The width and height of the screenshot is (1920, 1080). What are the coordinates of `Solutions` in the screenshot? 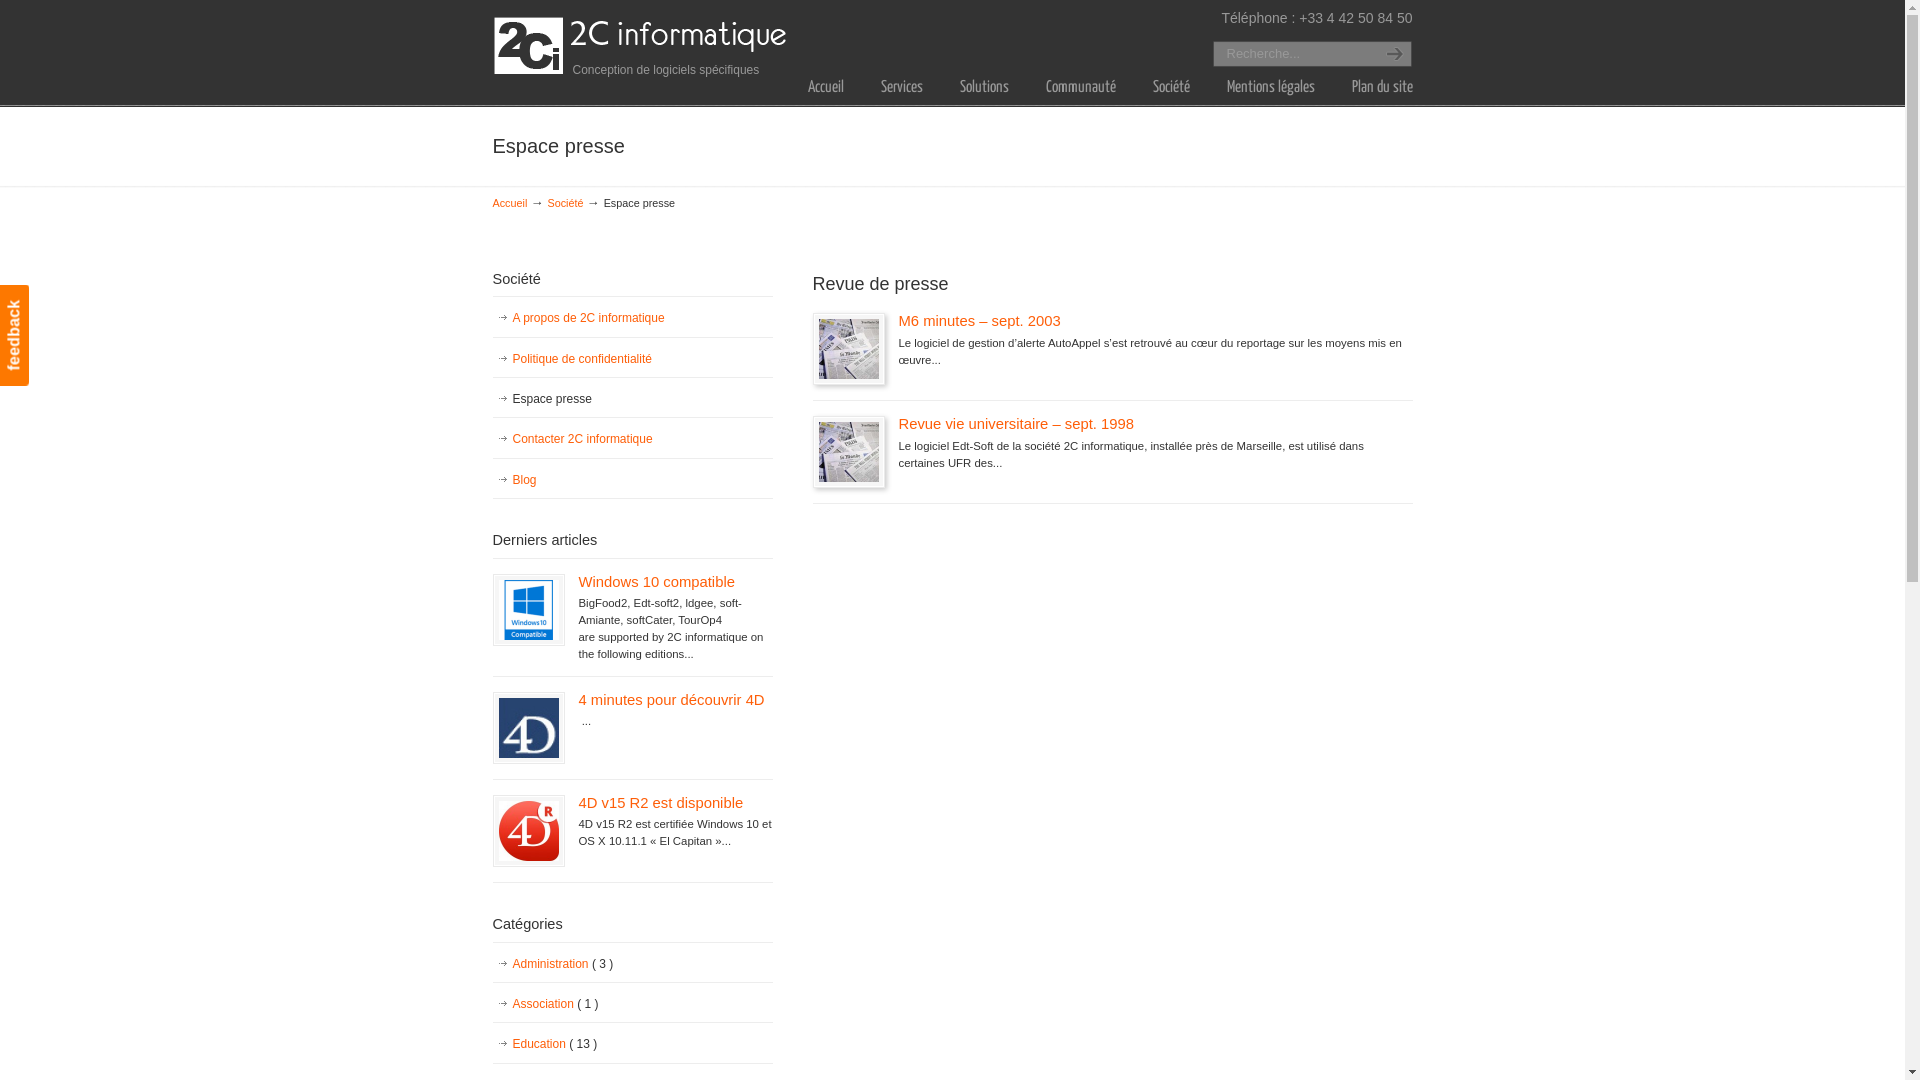 It's located at (984, 88).